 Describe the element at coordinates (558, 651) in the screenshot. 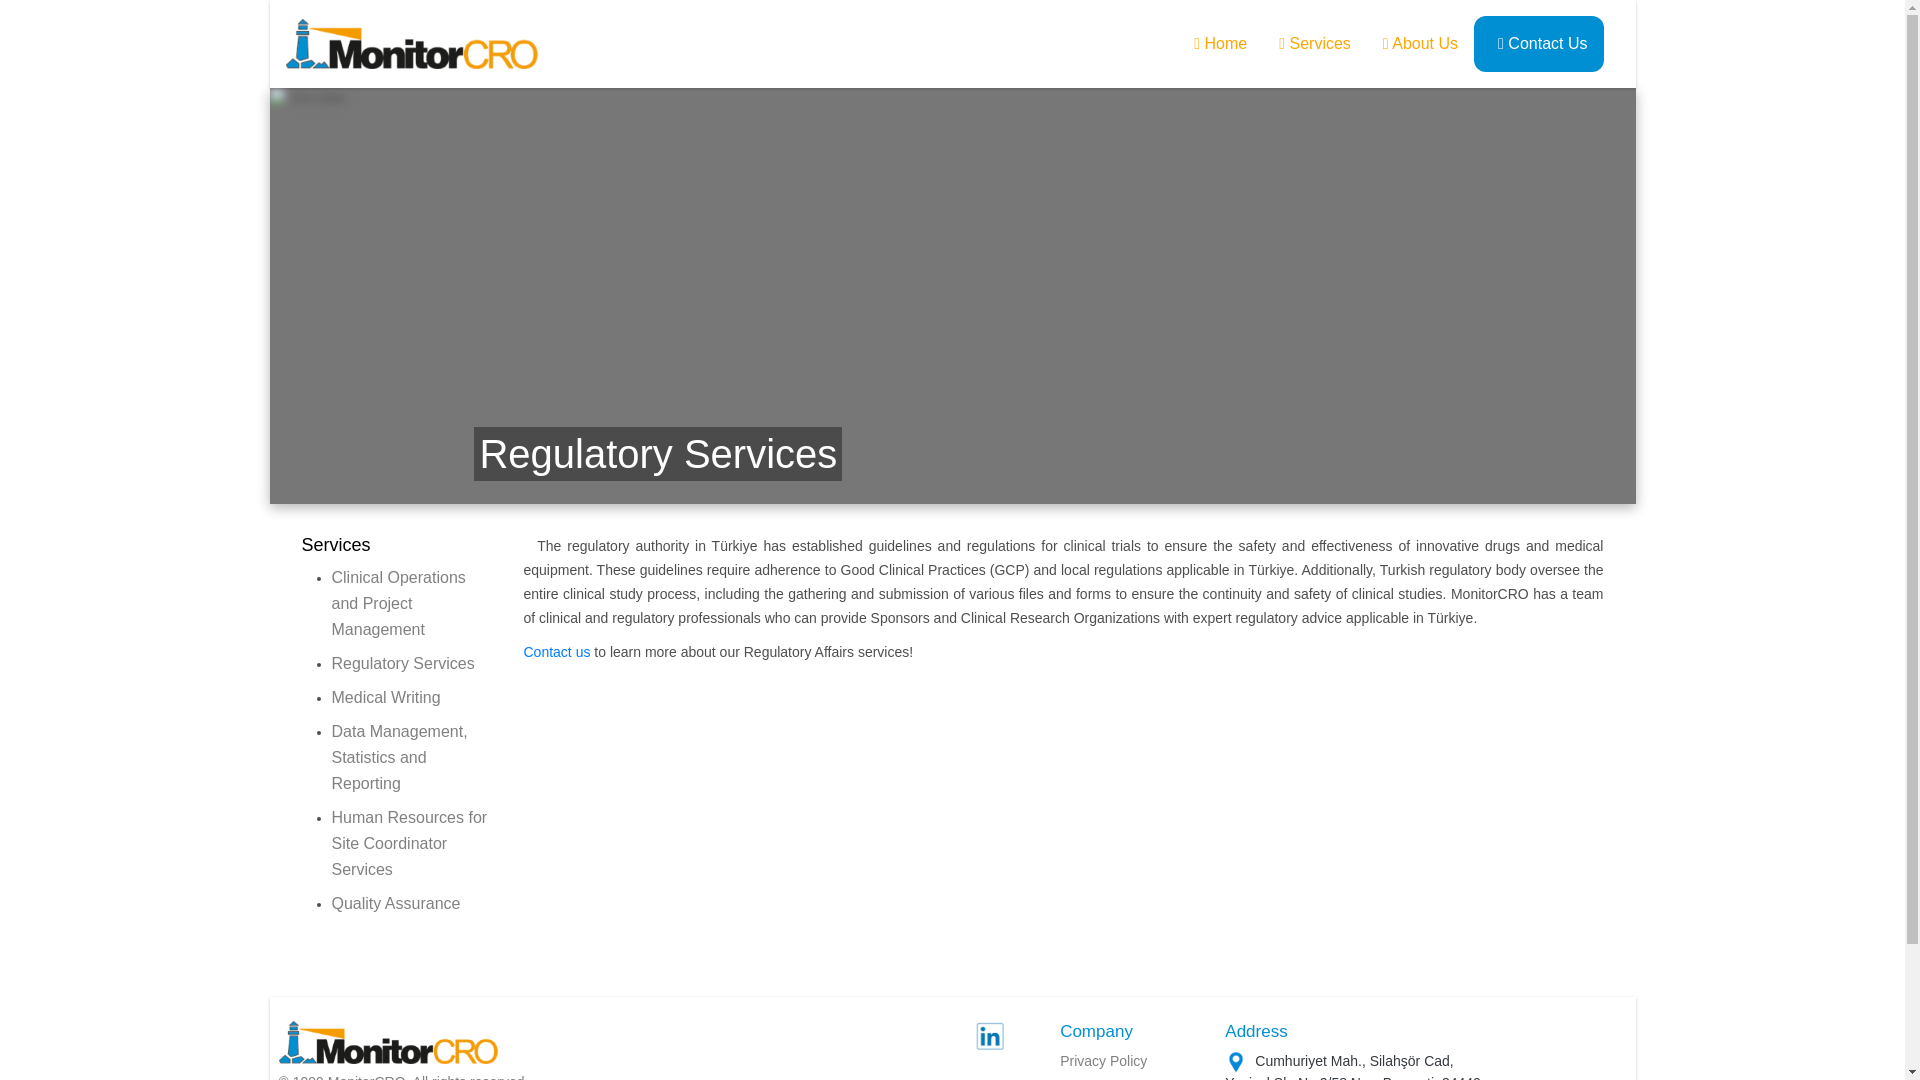

I see `Contact us` at that location.